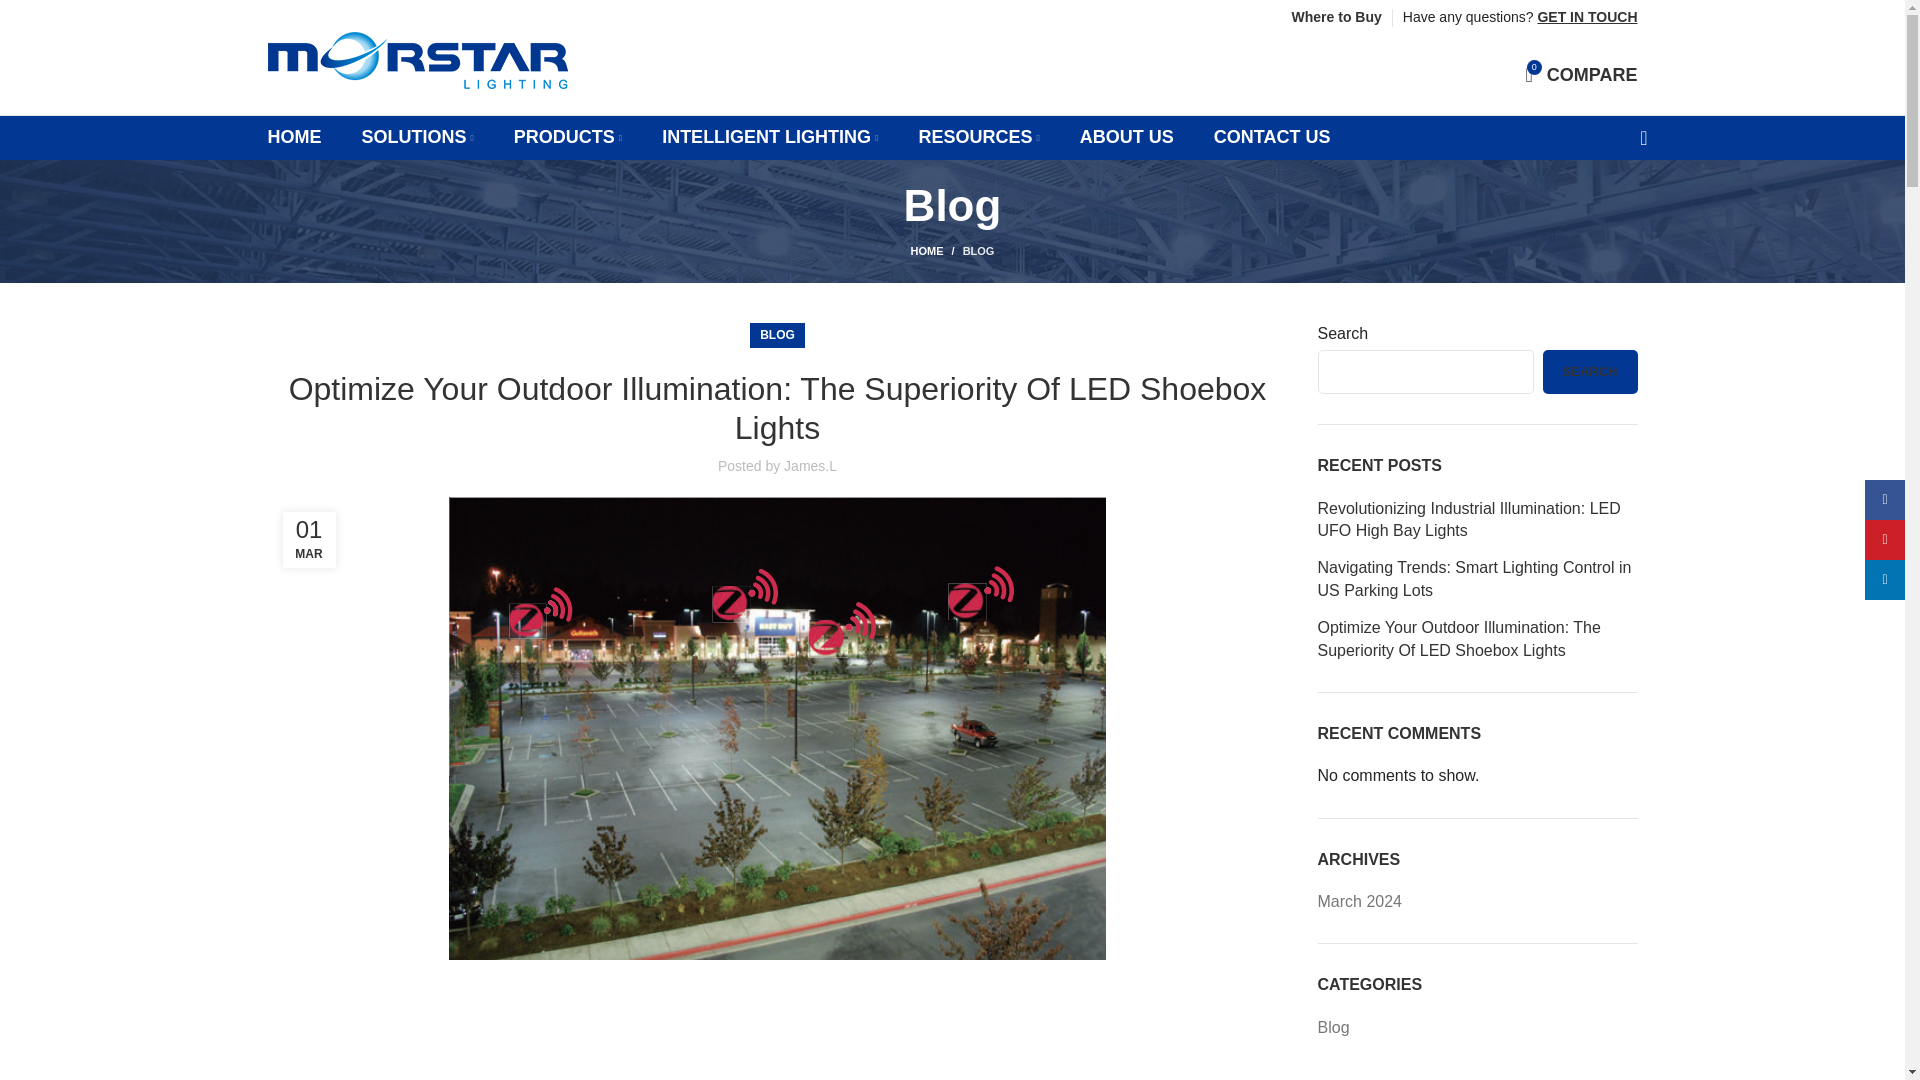 This screenshot has height=1080, width=1920. Describe the element at coordinates (295, 137) in the screenshot. I see `Where to Buy` at that location.